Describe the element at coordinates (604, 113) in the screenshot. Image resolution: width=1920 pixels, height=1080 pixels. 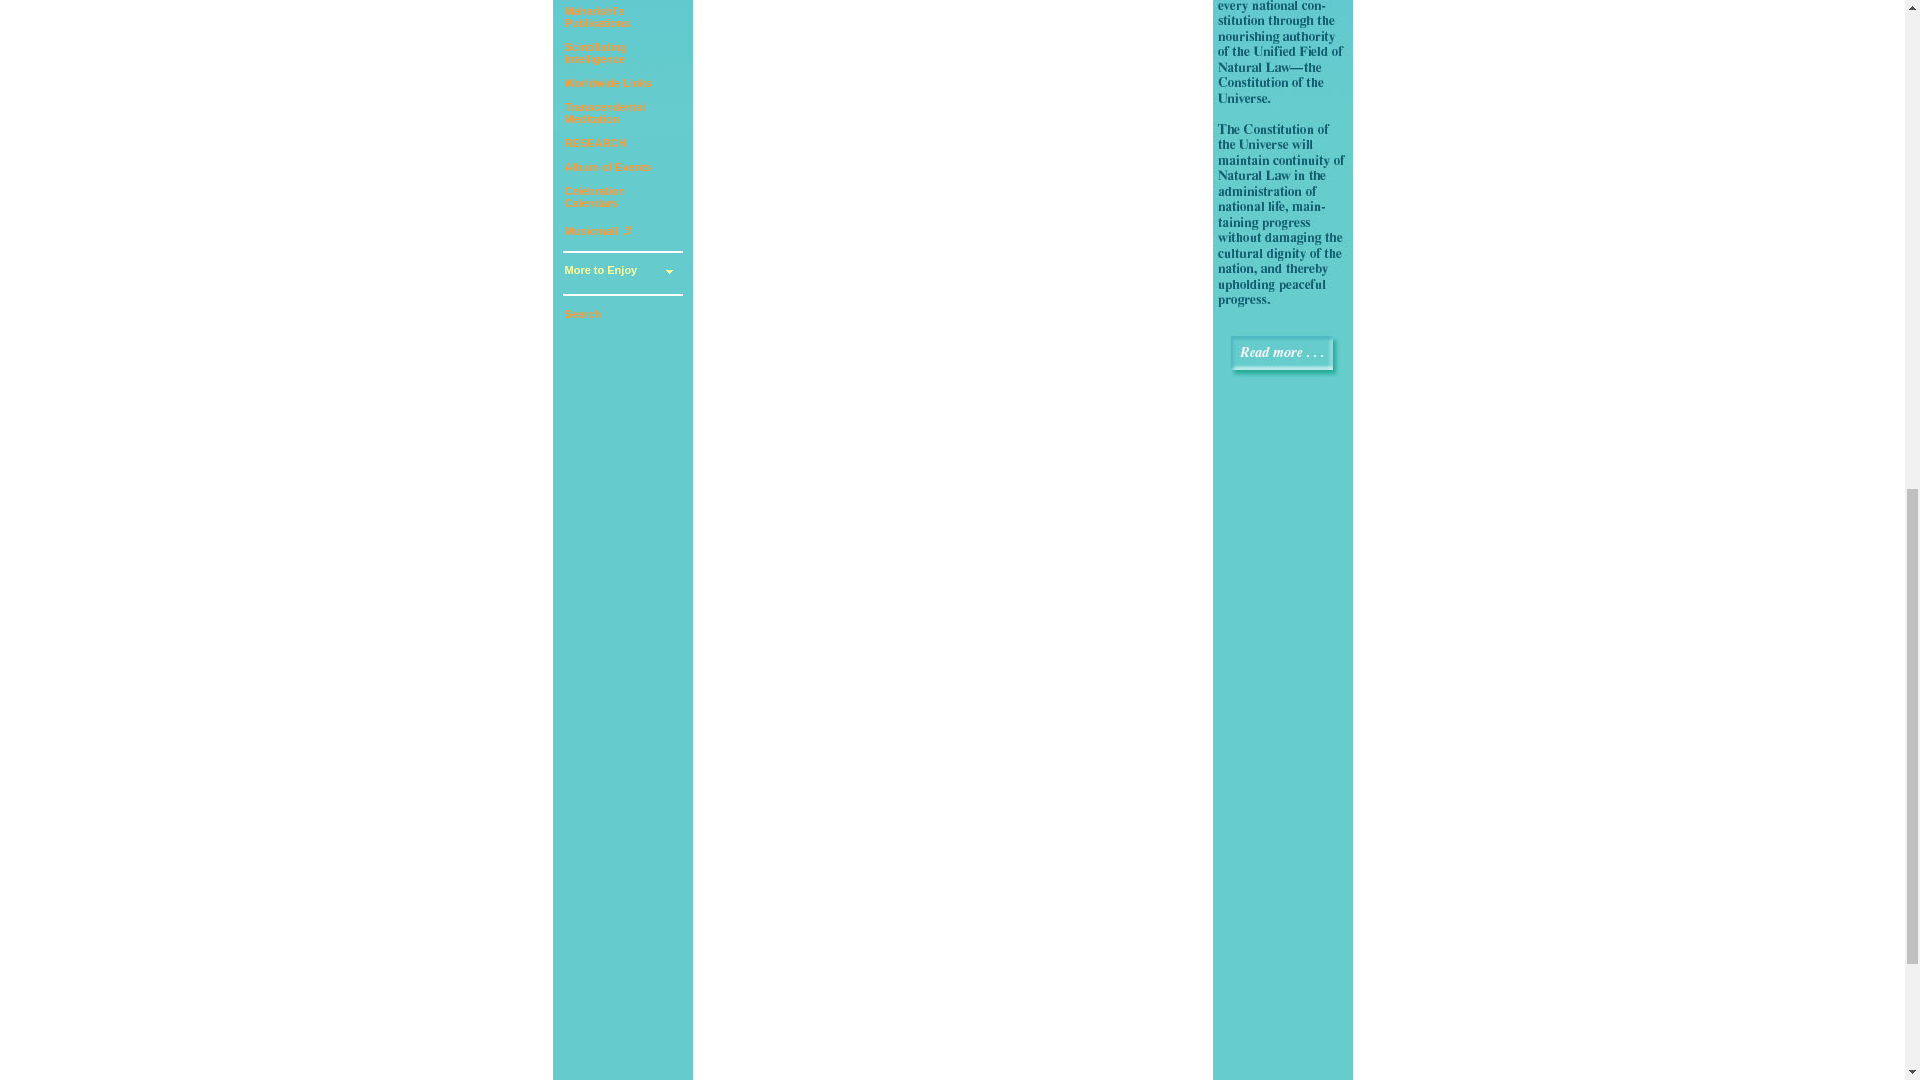
I see `Album of Events` at that location.